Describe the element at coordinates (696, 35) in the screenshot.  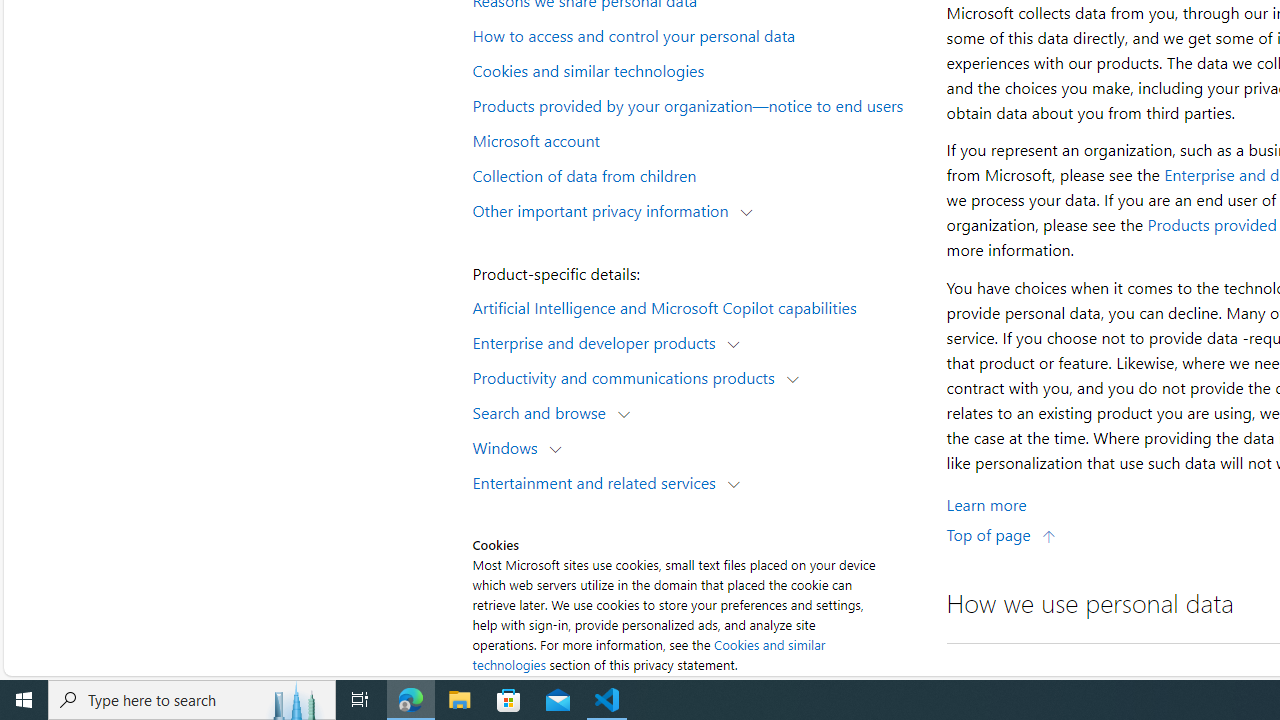
I see `How to access and control your personal data` at that location.